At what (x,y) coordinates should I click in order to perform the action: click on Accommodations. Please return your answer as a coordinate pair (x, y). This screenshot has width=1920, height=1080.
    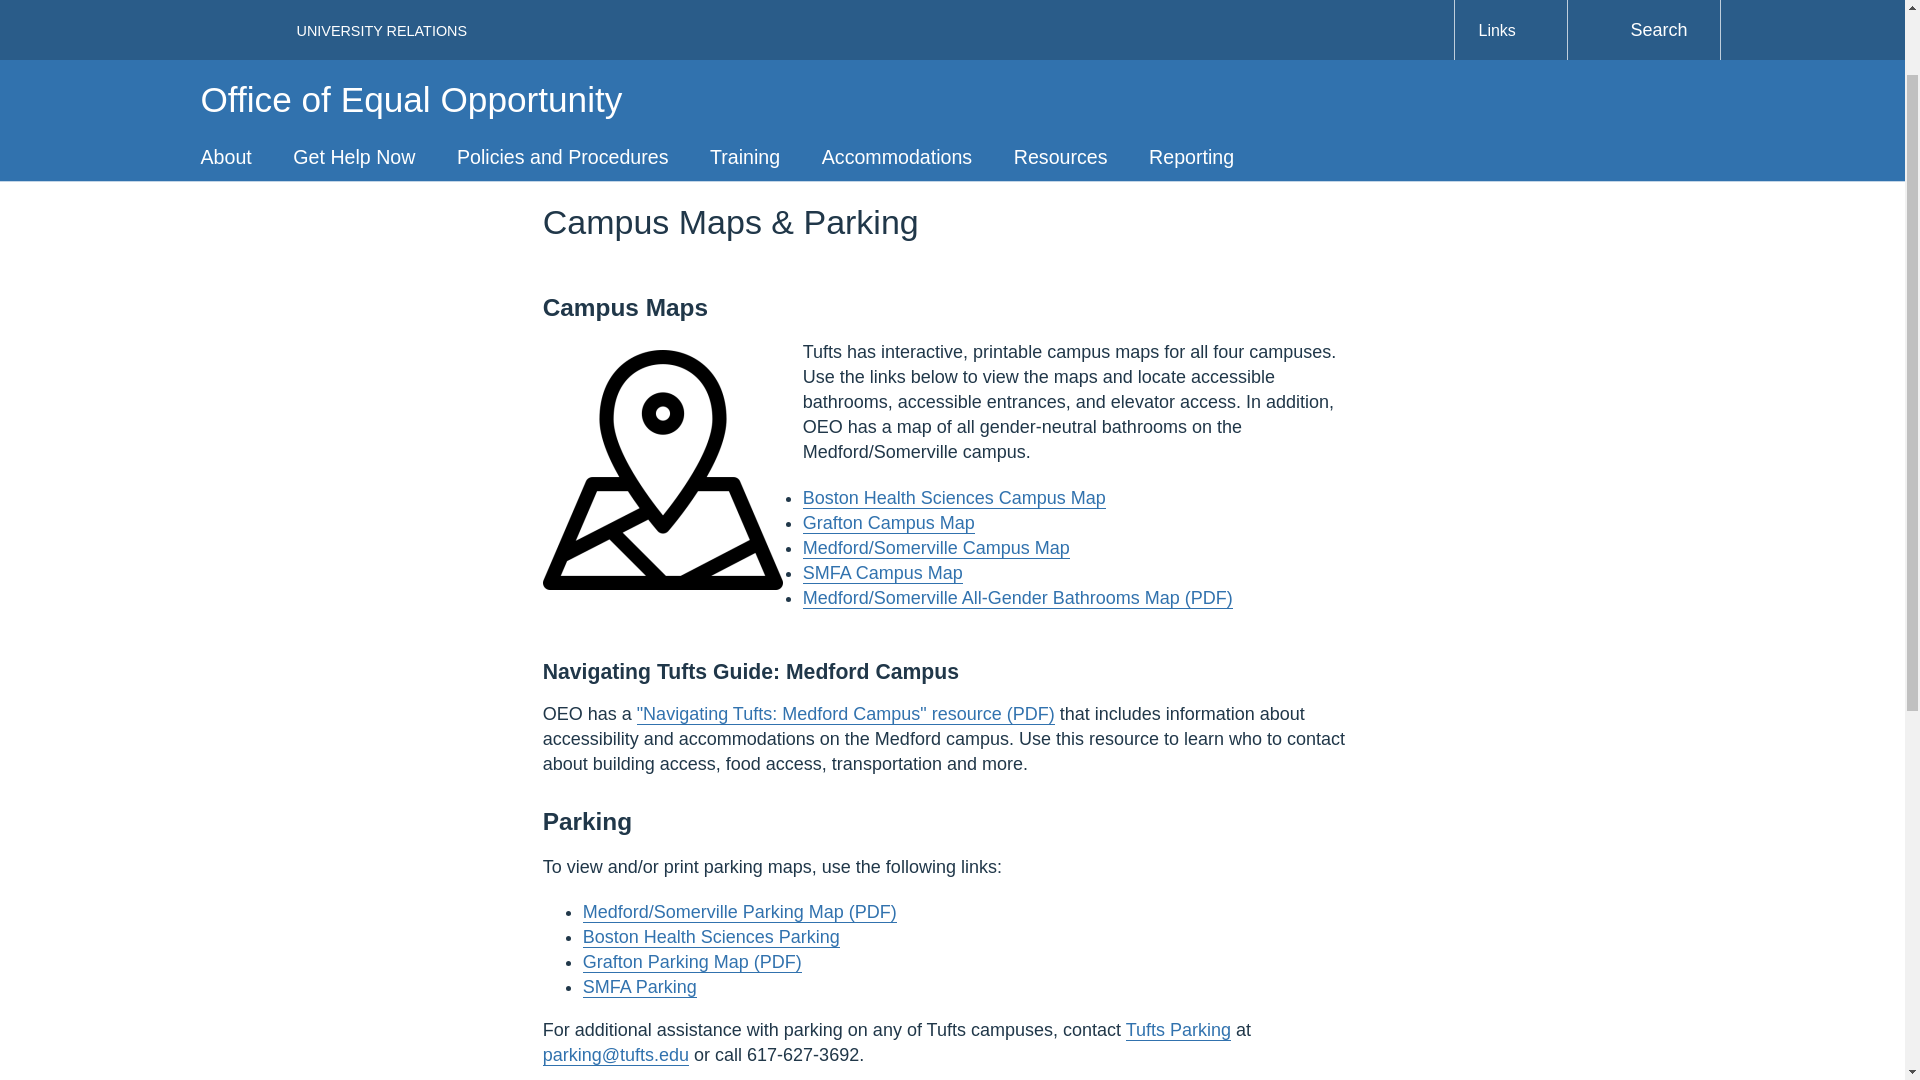
    Looking at the image, I should click on (896, 54).